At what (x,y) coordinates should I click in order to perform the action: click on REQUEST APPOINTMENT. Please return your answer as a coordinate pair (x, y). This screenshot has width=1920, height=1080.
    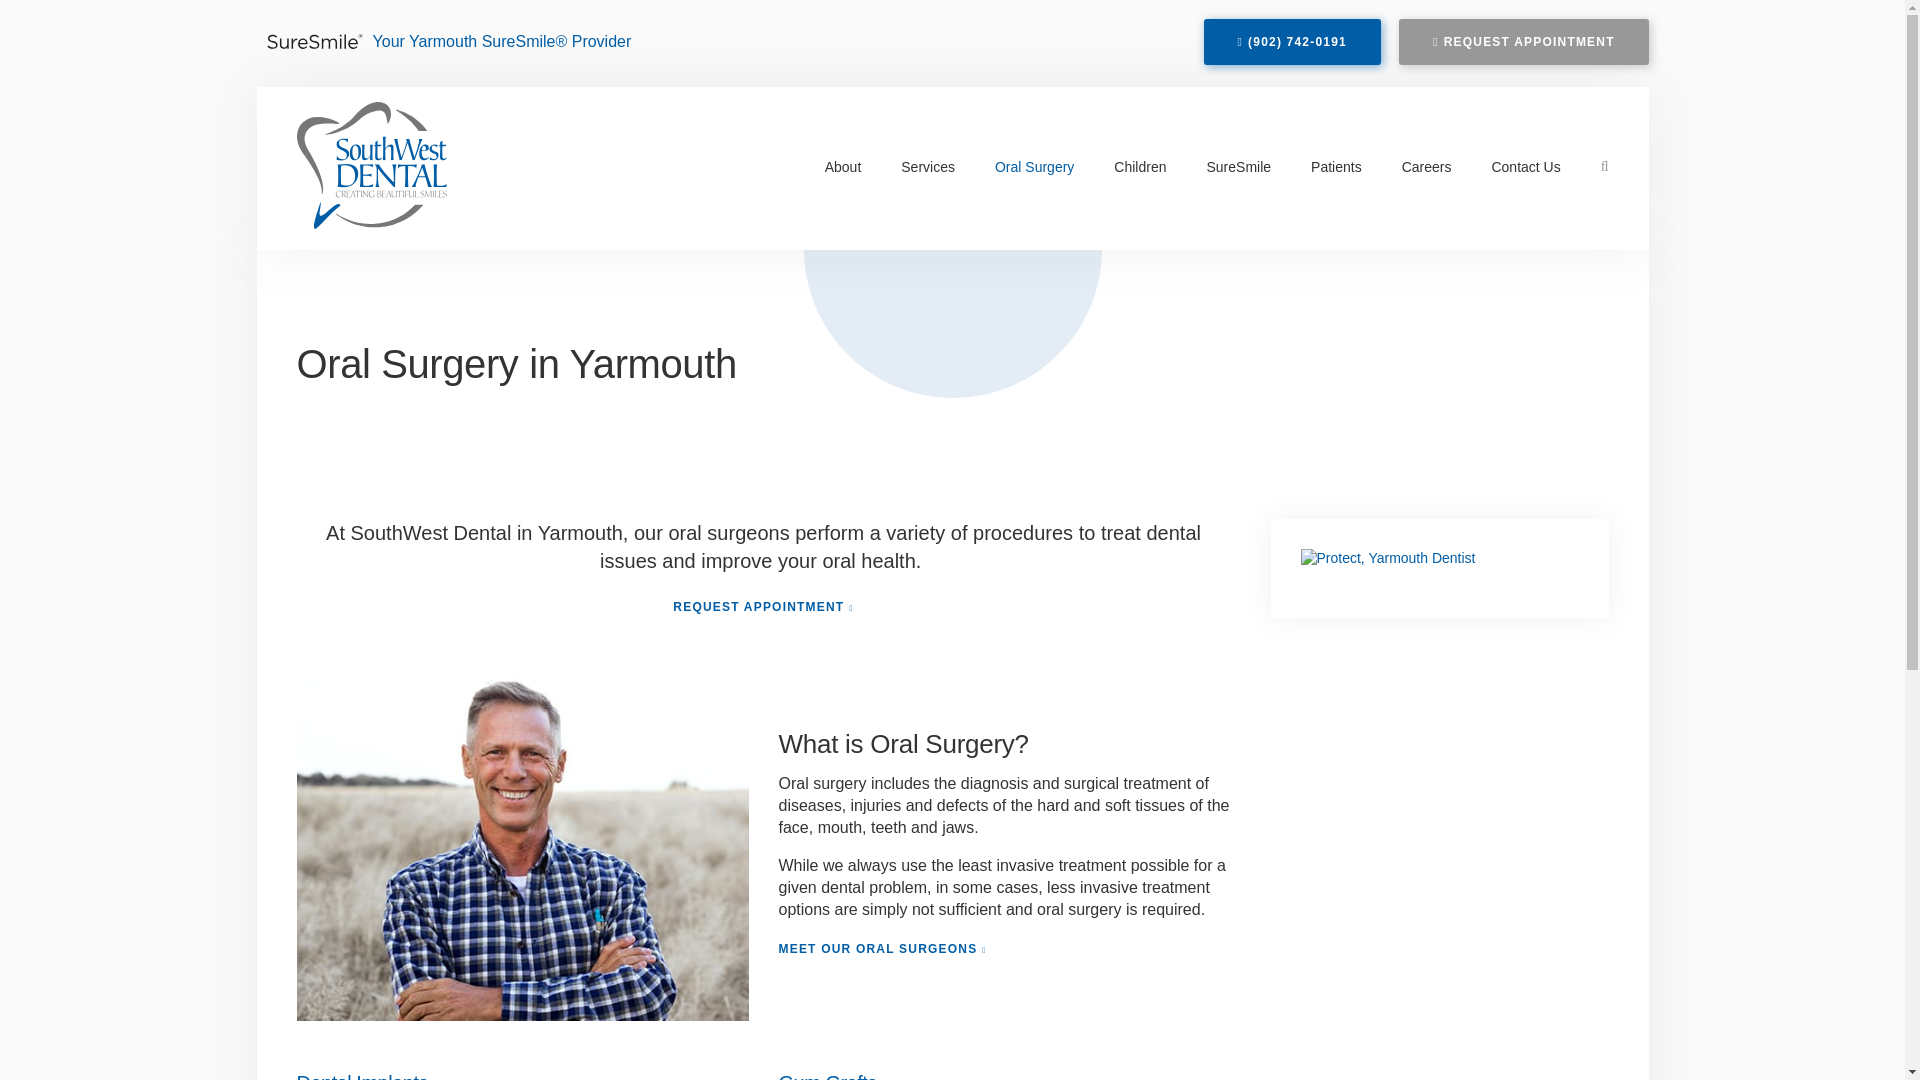
    Looking at the image, I should click on (762, 607).